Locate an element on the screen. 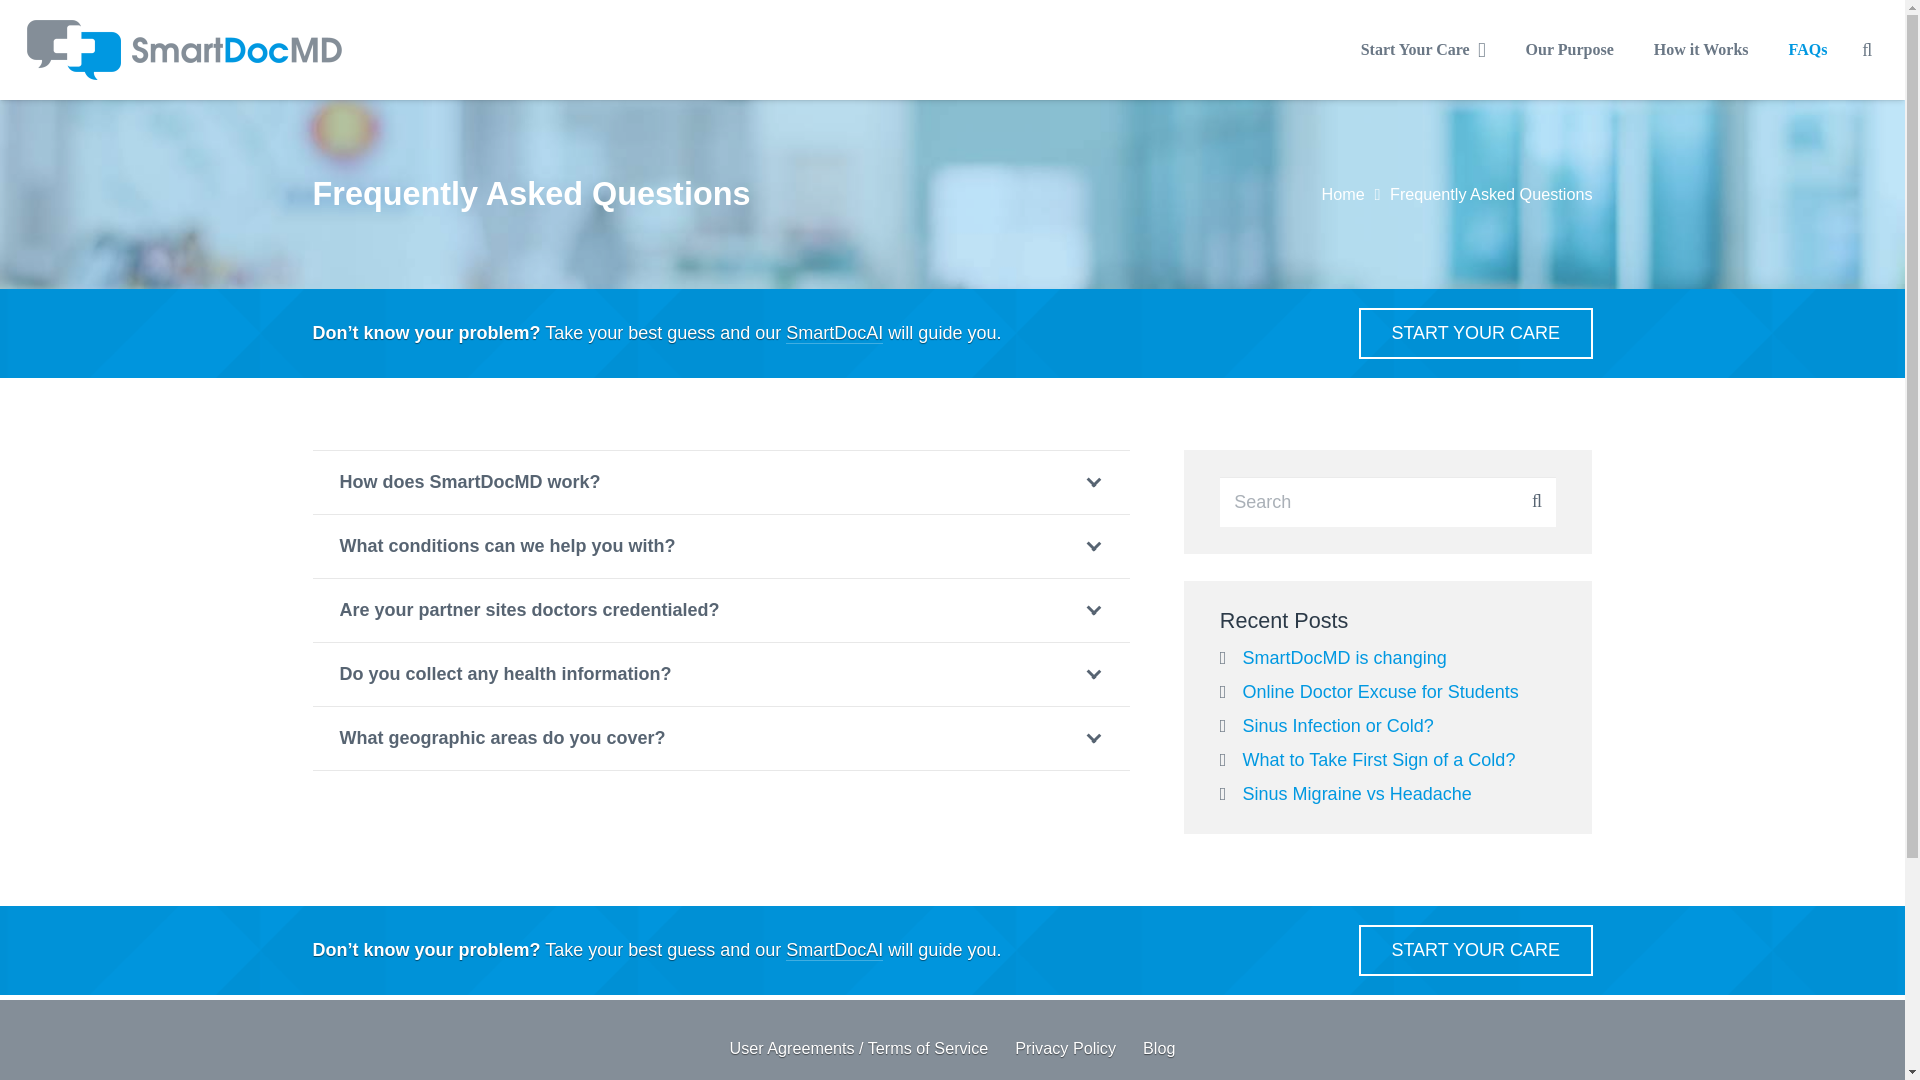 The image size is (1920, 1080). Do you collect any health information? is located at coordinates (720, 674).